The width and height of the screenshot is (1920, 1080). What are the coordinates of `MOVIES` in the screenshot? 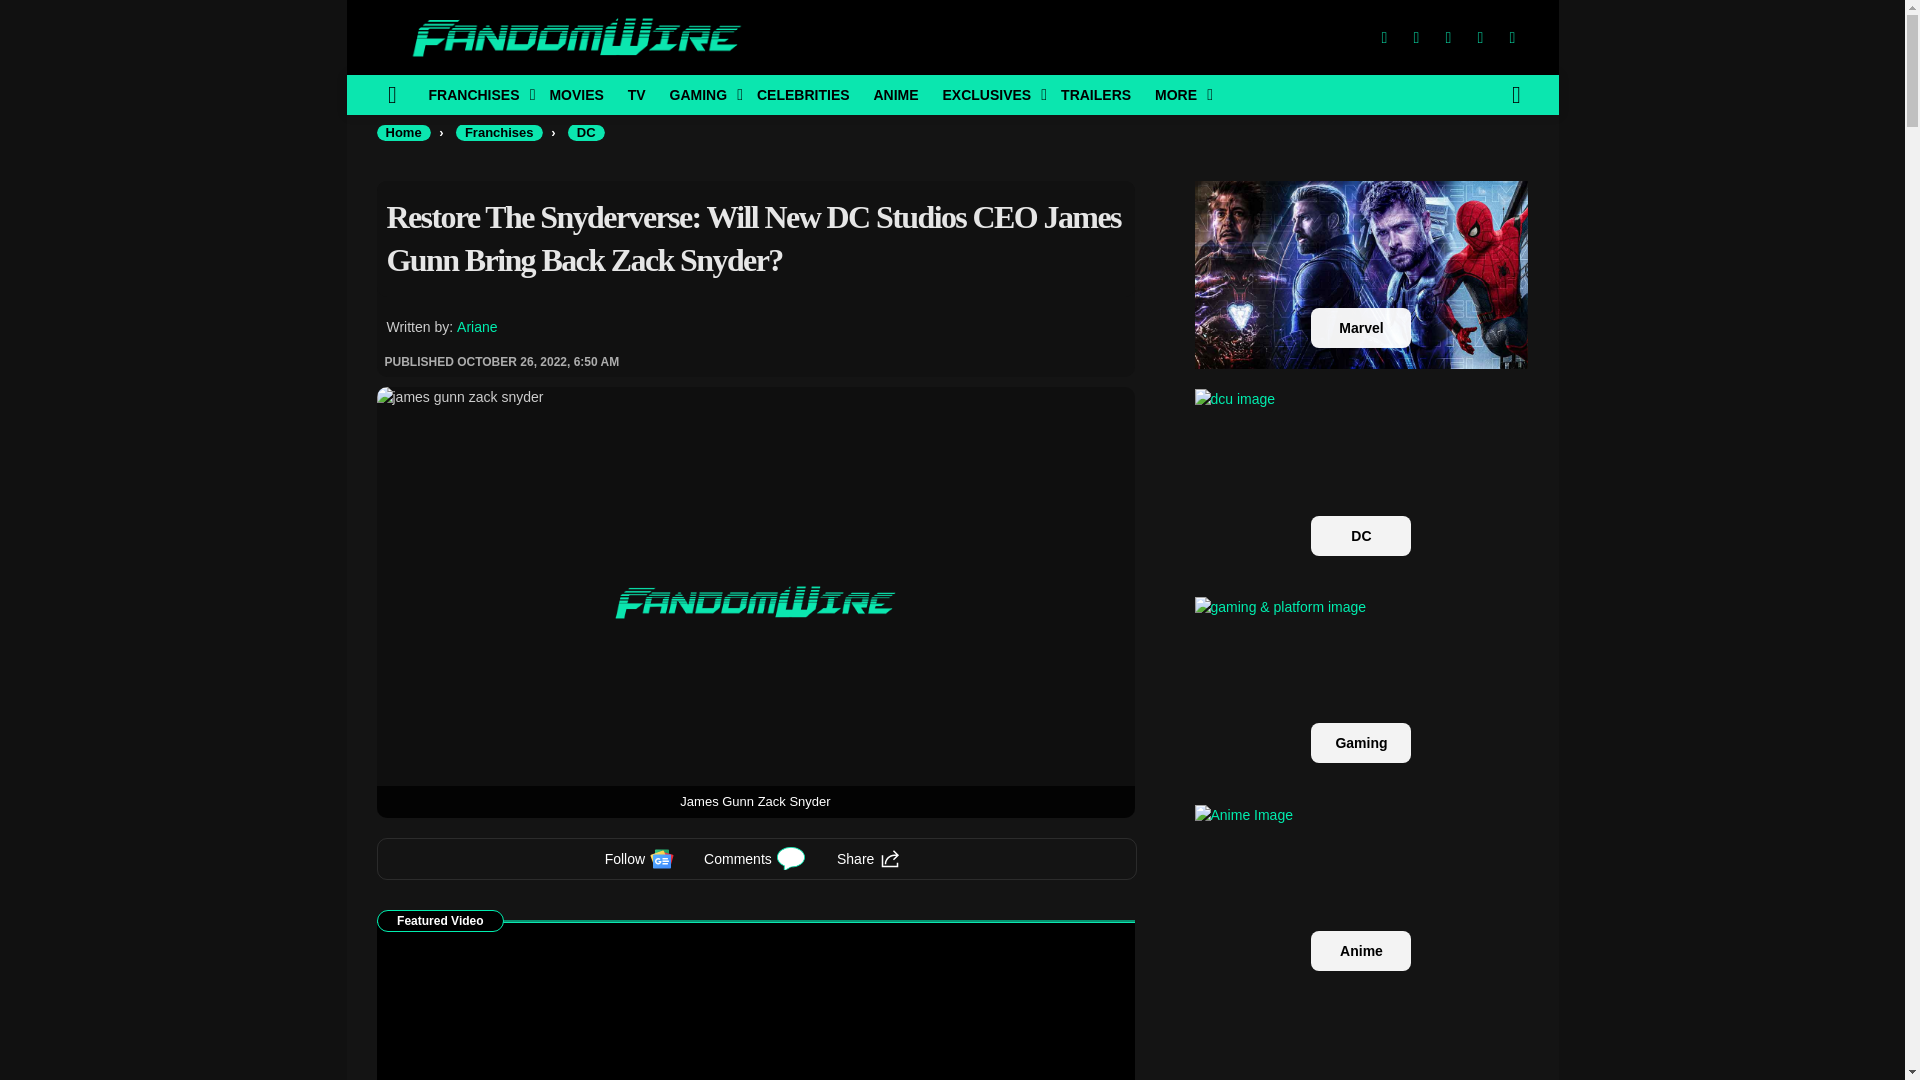 It's located at (576, 94).